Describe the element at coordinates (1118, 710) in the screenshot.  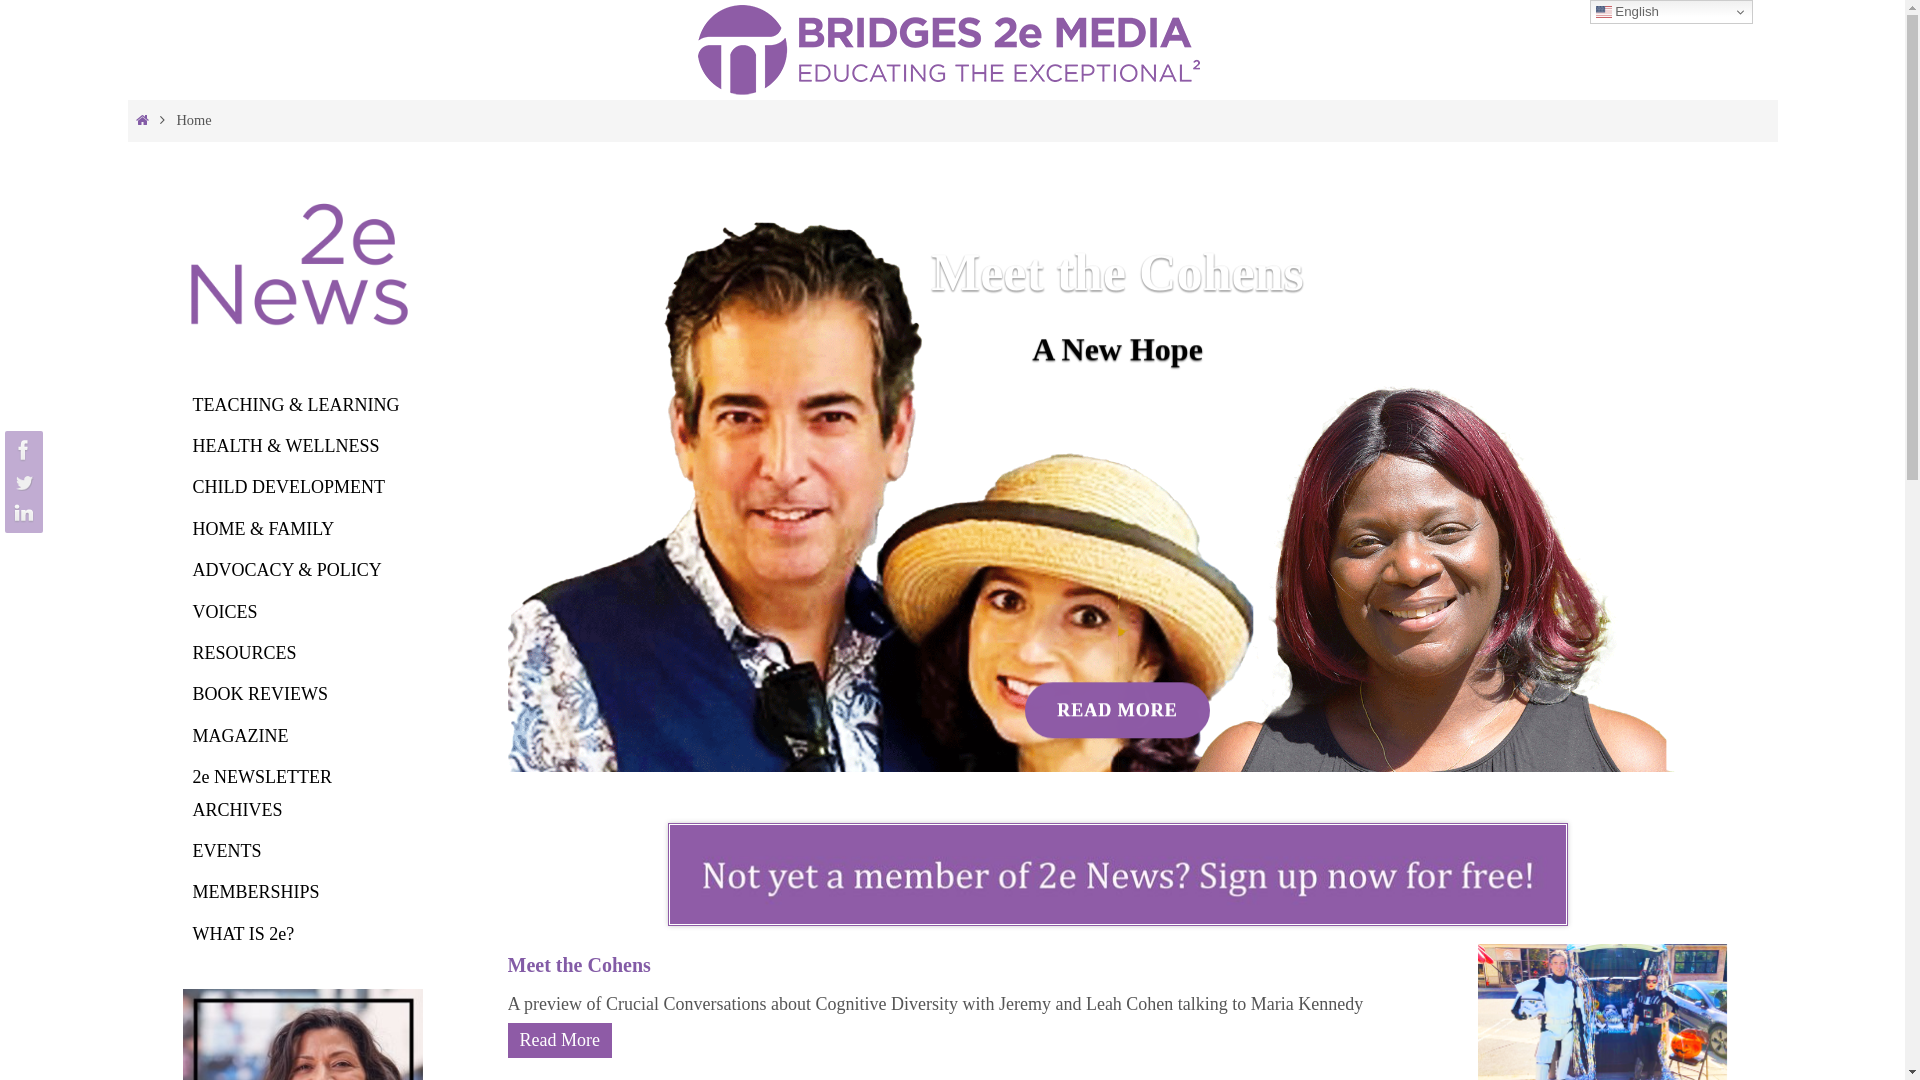
I see `READ MORE` at that location.